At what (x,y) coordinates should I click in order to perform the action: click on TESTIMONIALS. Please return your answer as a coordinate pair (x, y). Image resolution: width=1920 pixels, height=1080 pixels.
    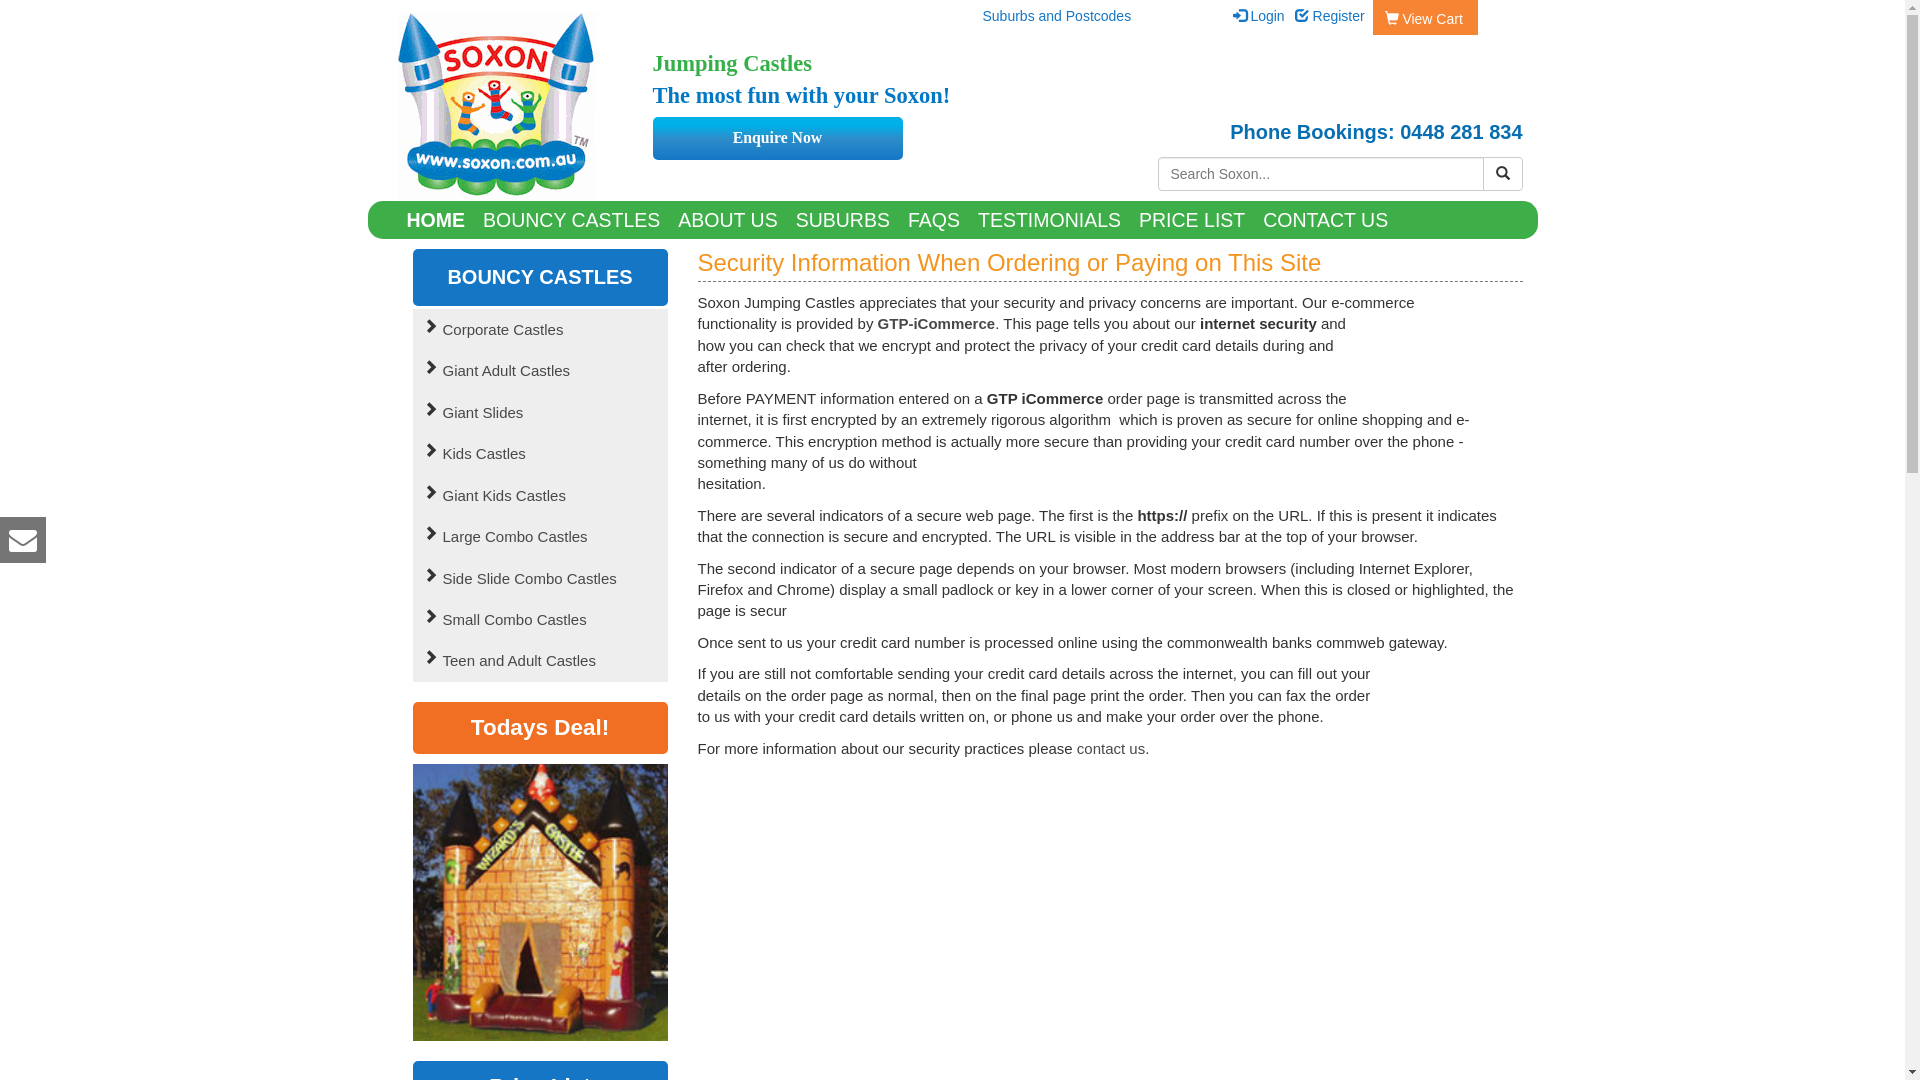
    Looking at the image, I should click on (1049, 220).